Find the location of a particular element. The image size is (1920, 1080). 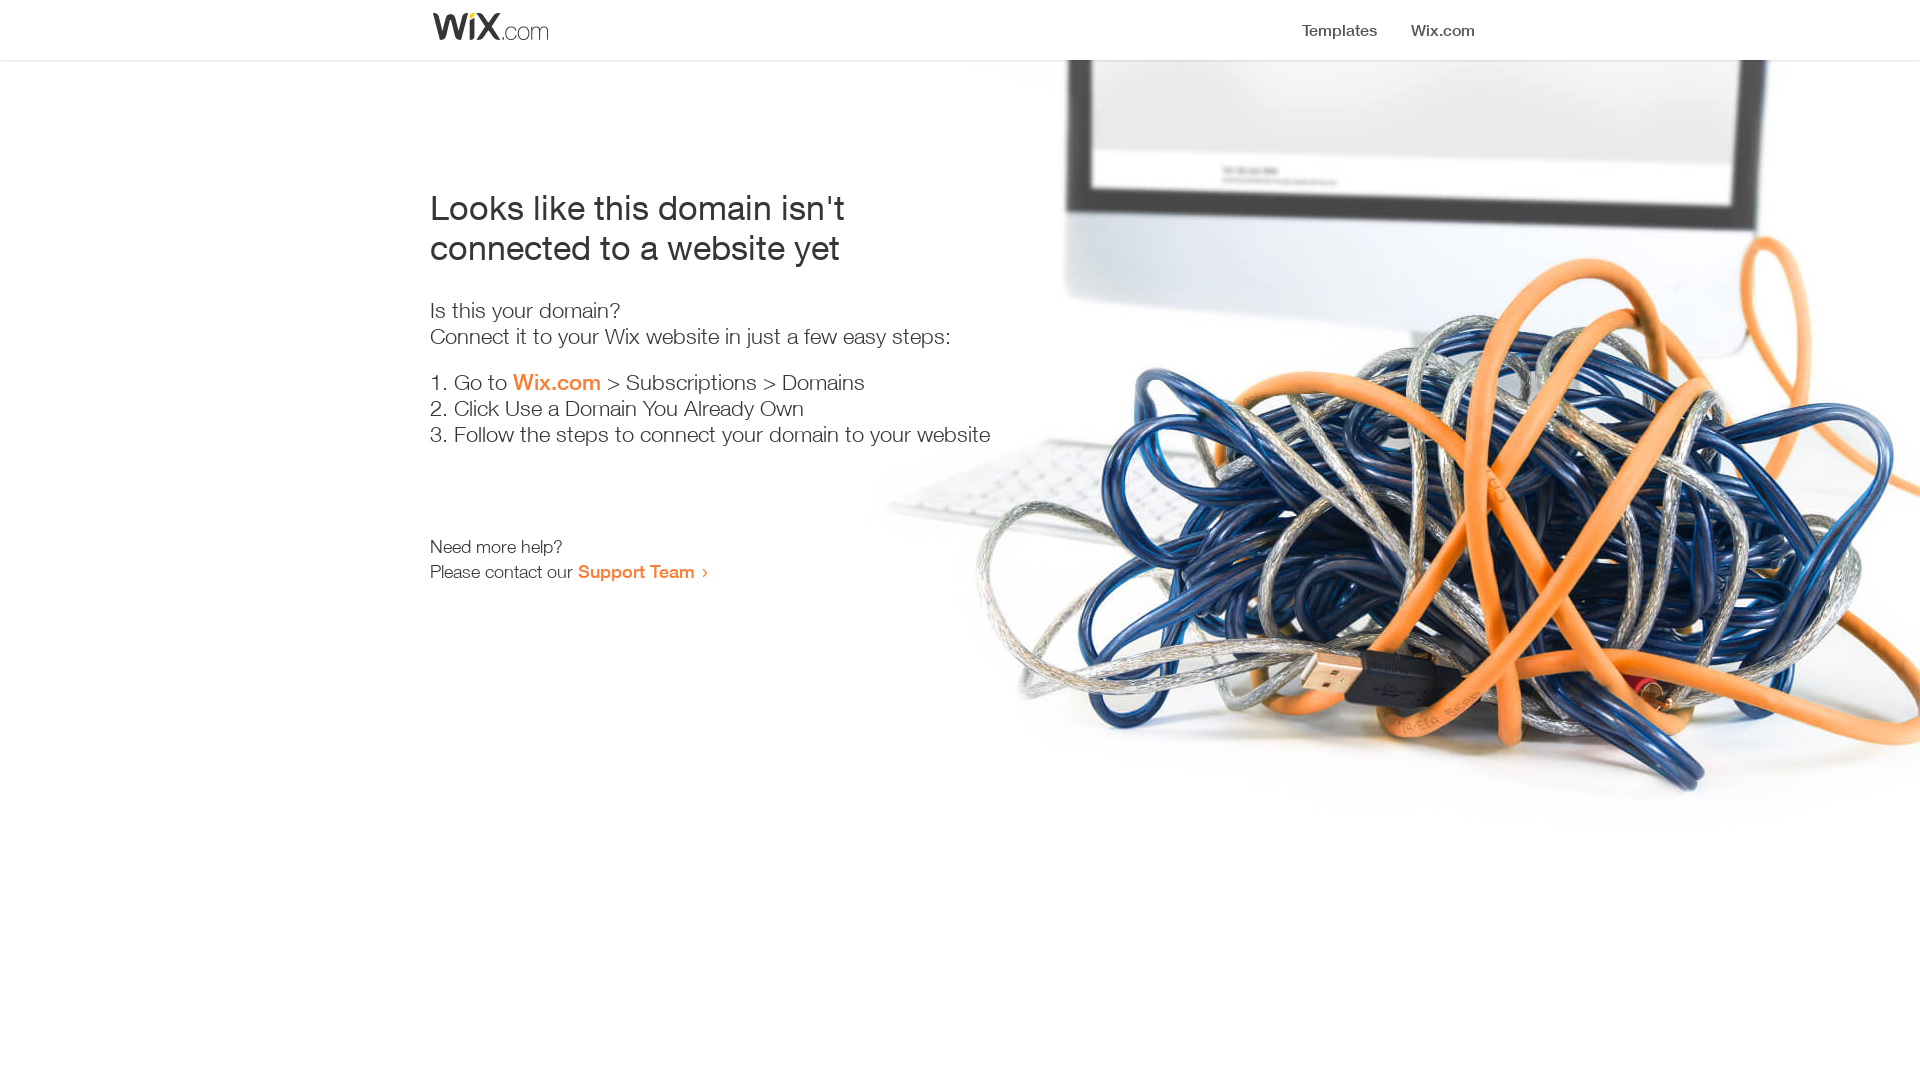

Wix.com is located at coordinates (557, 382).